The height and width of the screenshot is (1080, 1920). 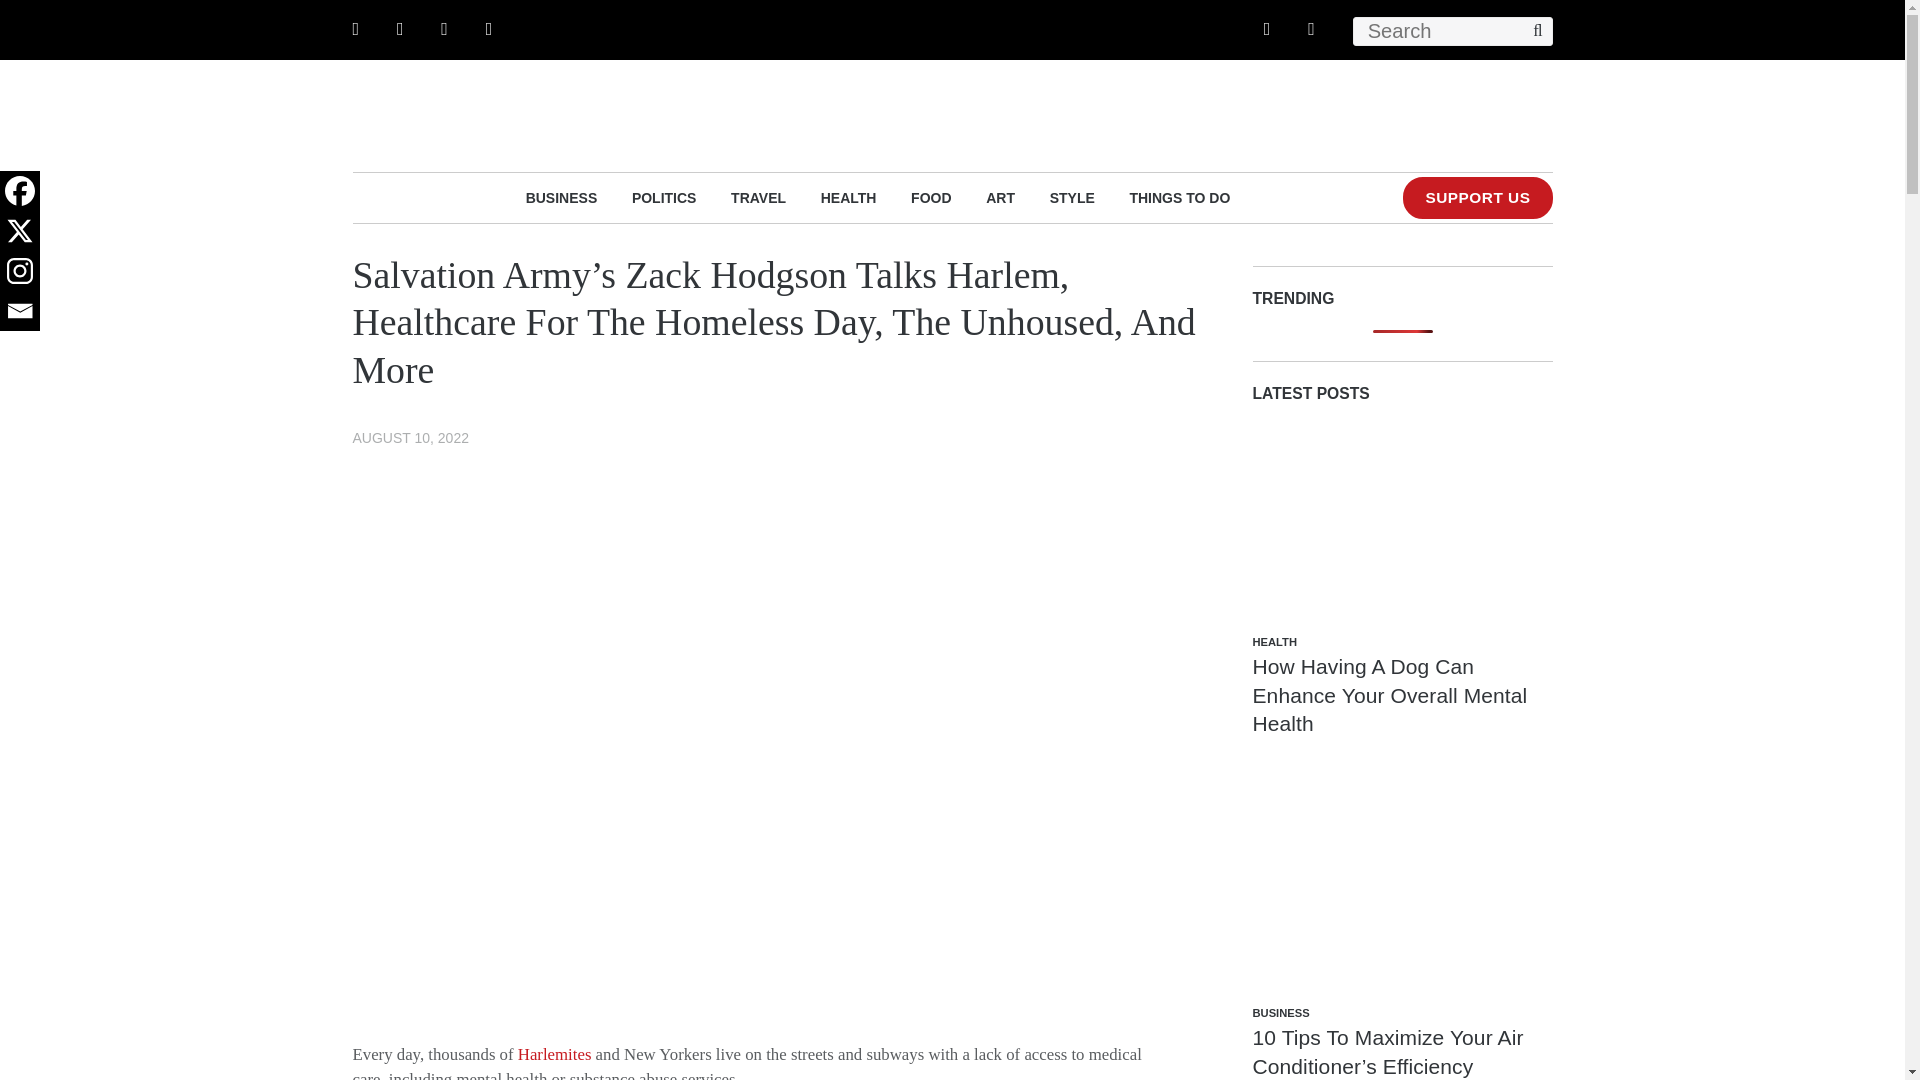 I want to click on THINGS TO DO, so click(x=1179, y=197).